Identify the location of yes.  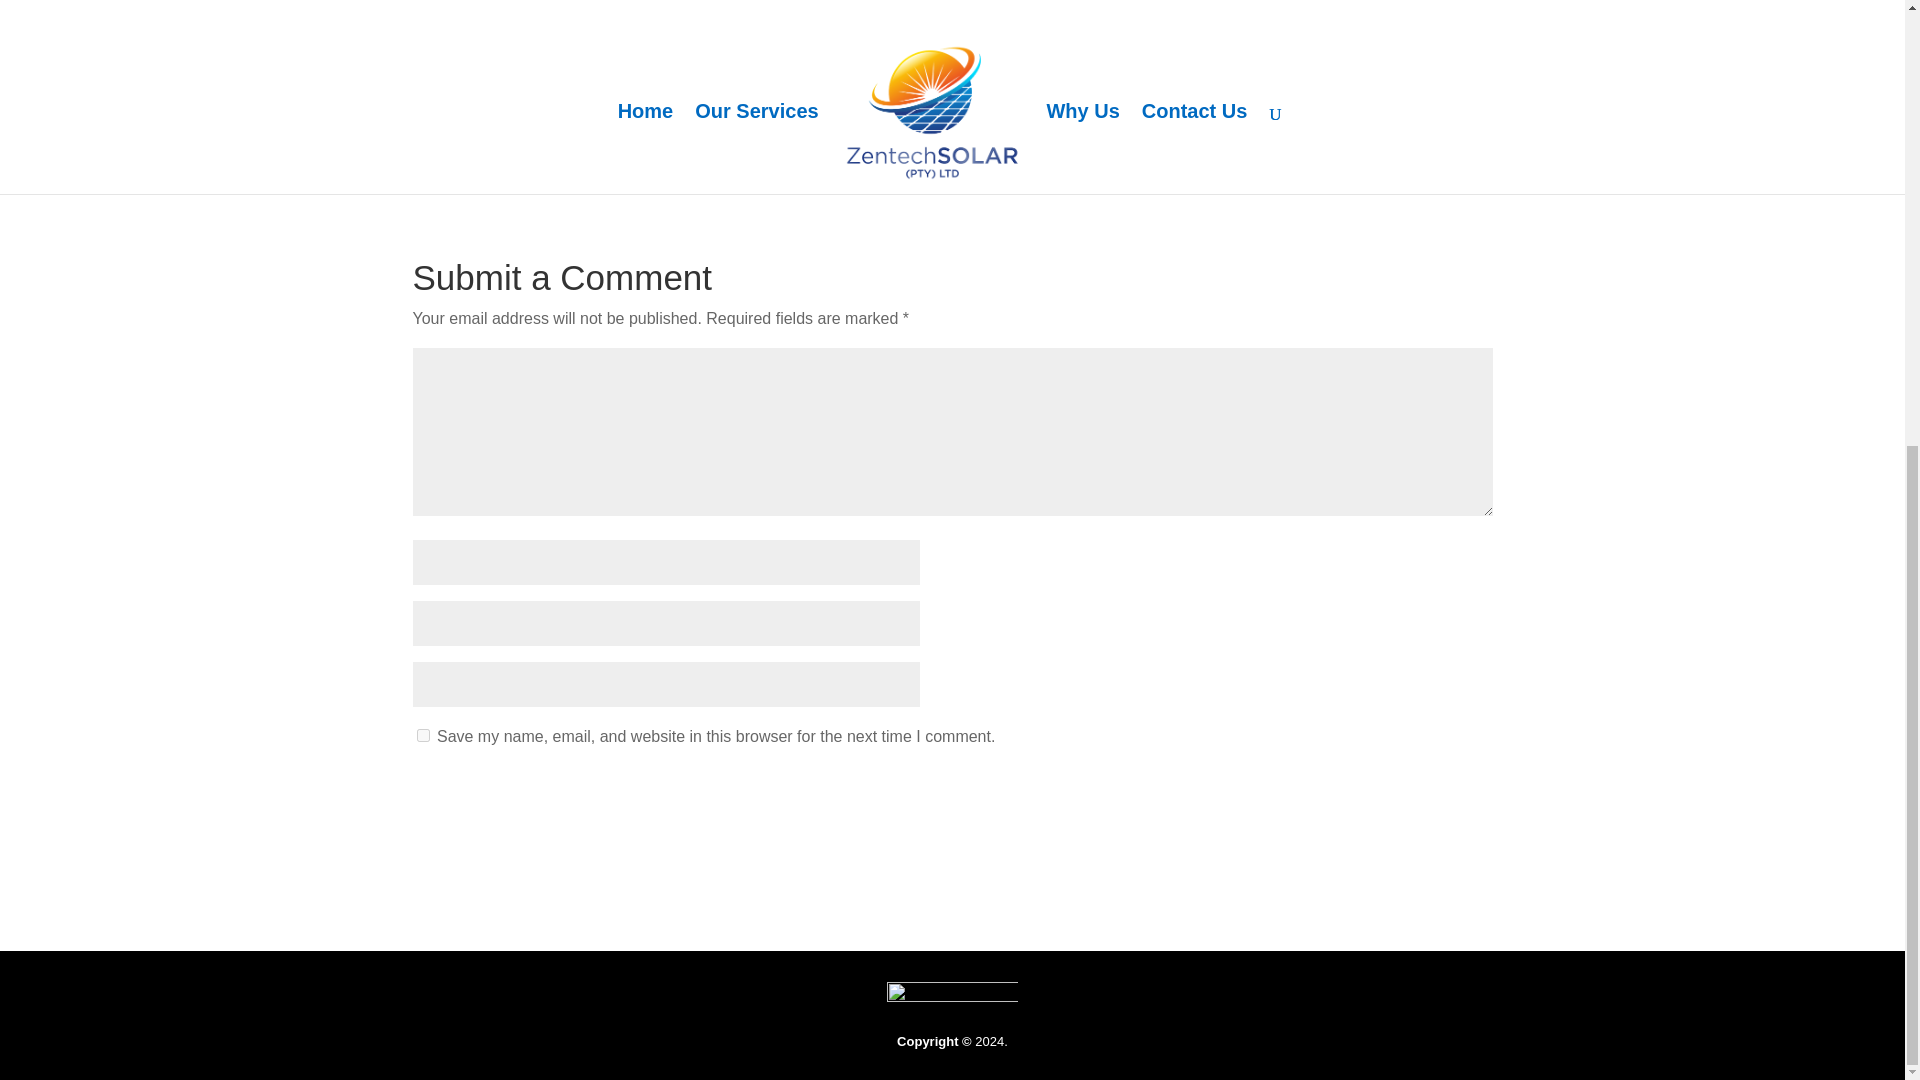
(422, 735).